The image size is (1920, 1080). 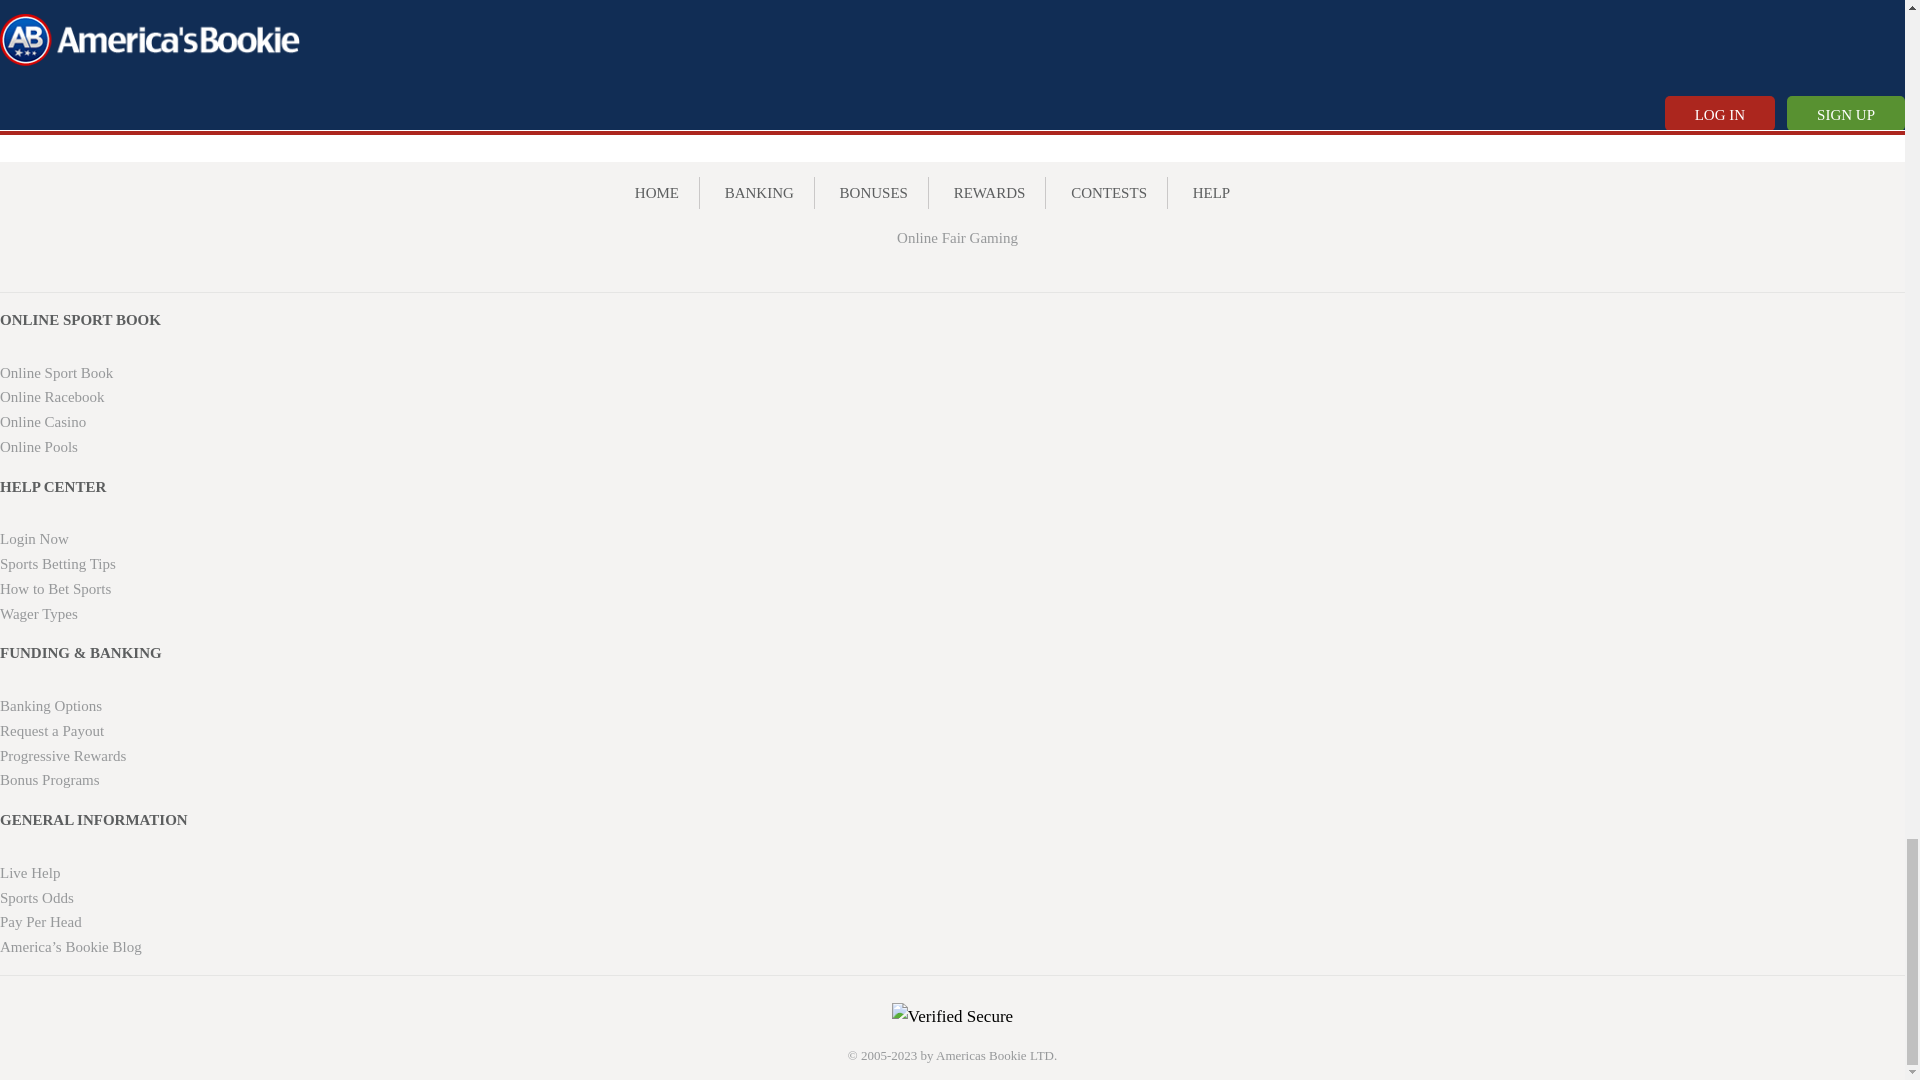 What do you see at coordinates (760, 192) in the screenshot?
I see `BANKING` at bounding box center [760, 192].